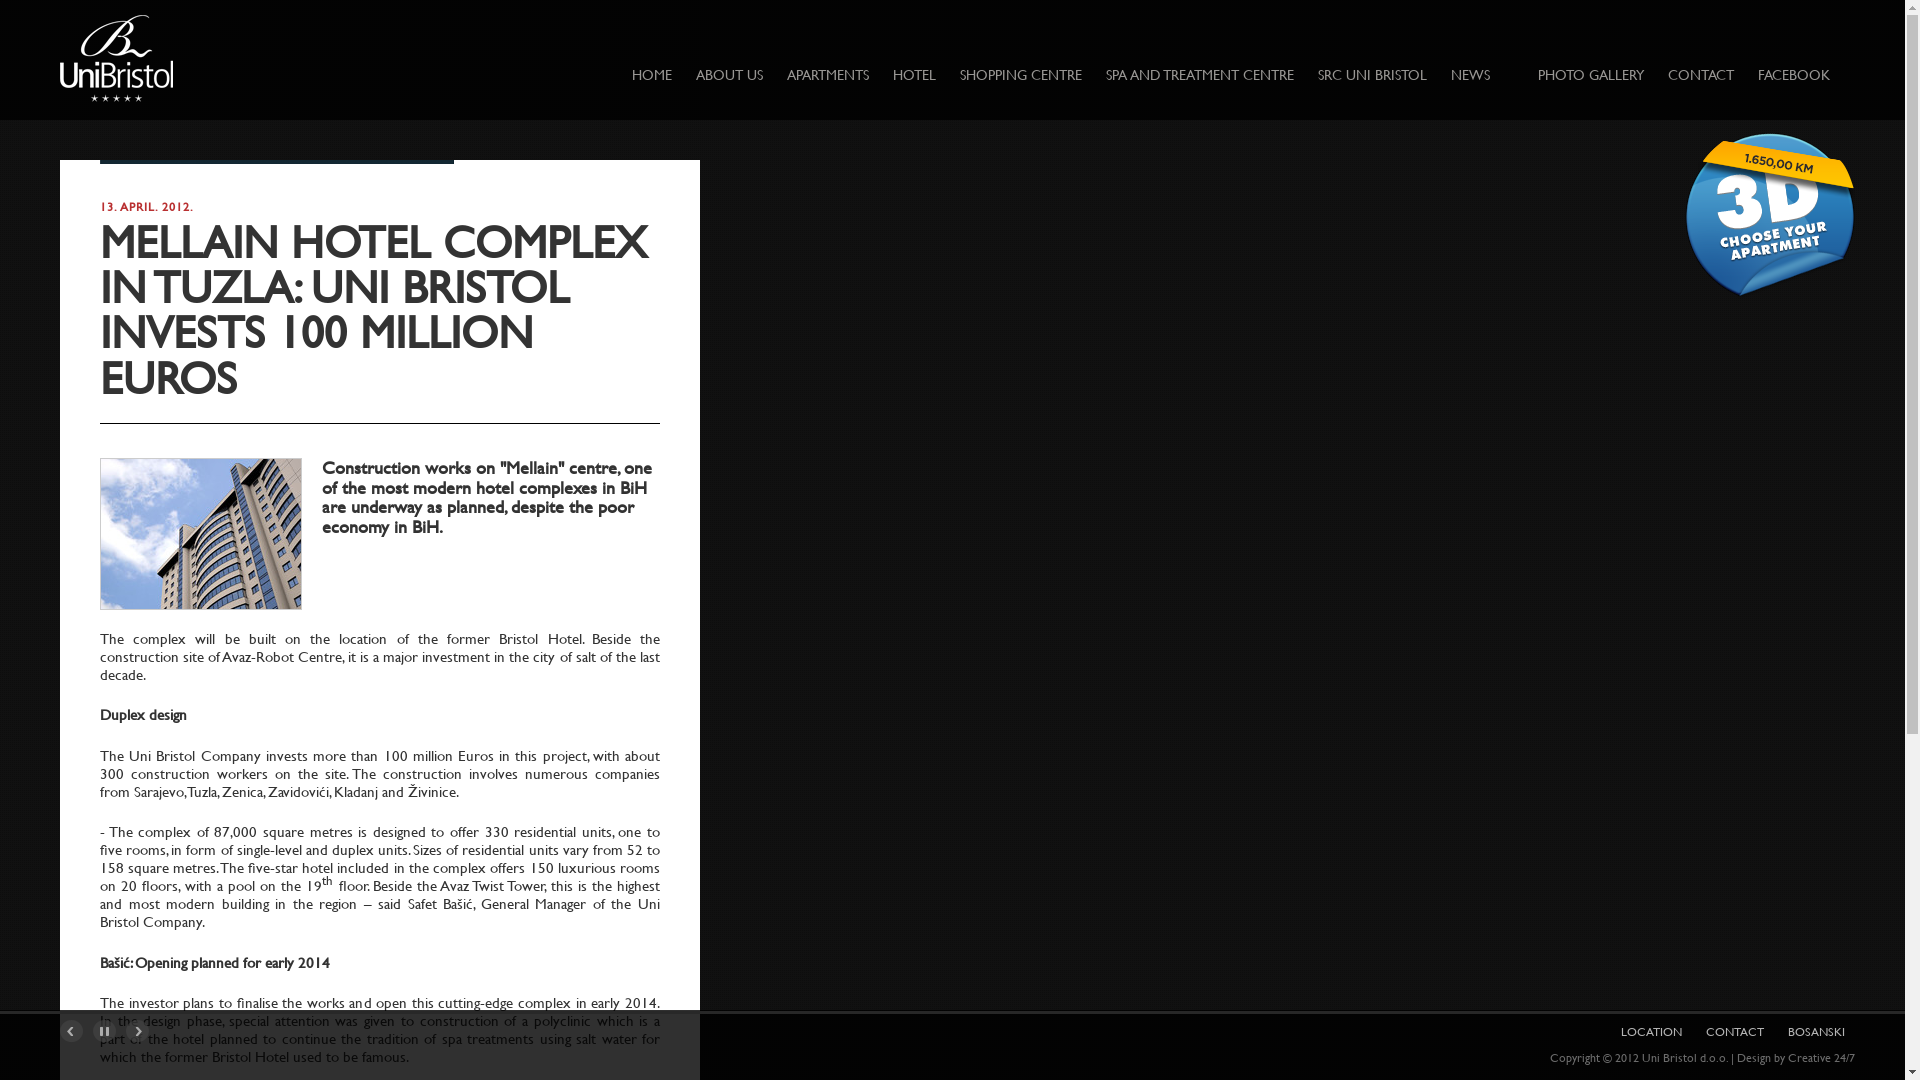 The height and width of the screenshot is (1080, 1920). I want to click on ABOUT US, so click(730, 76).